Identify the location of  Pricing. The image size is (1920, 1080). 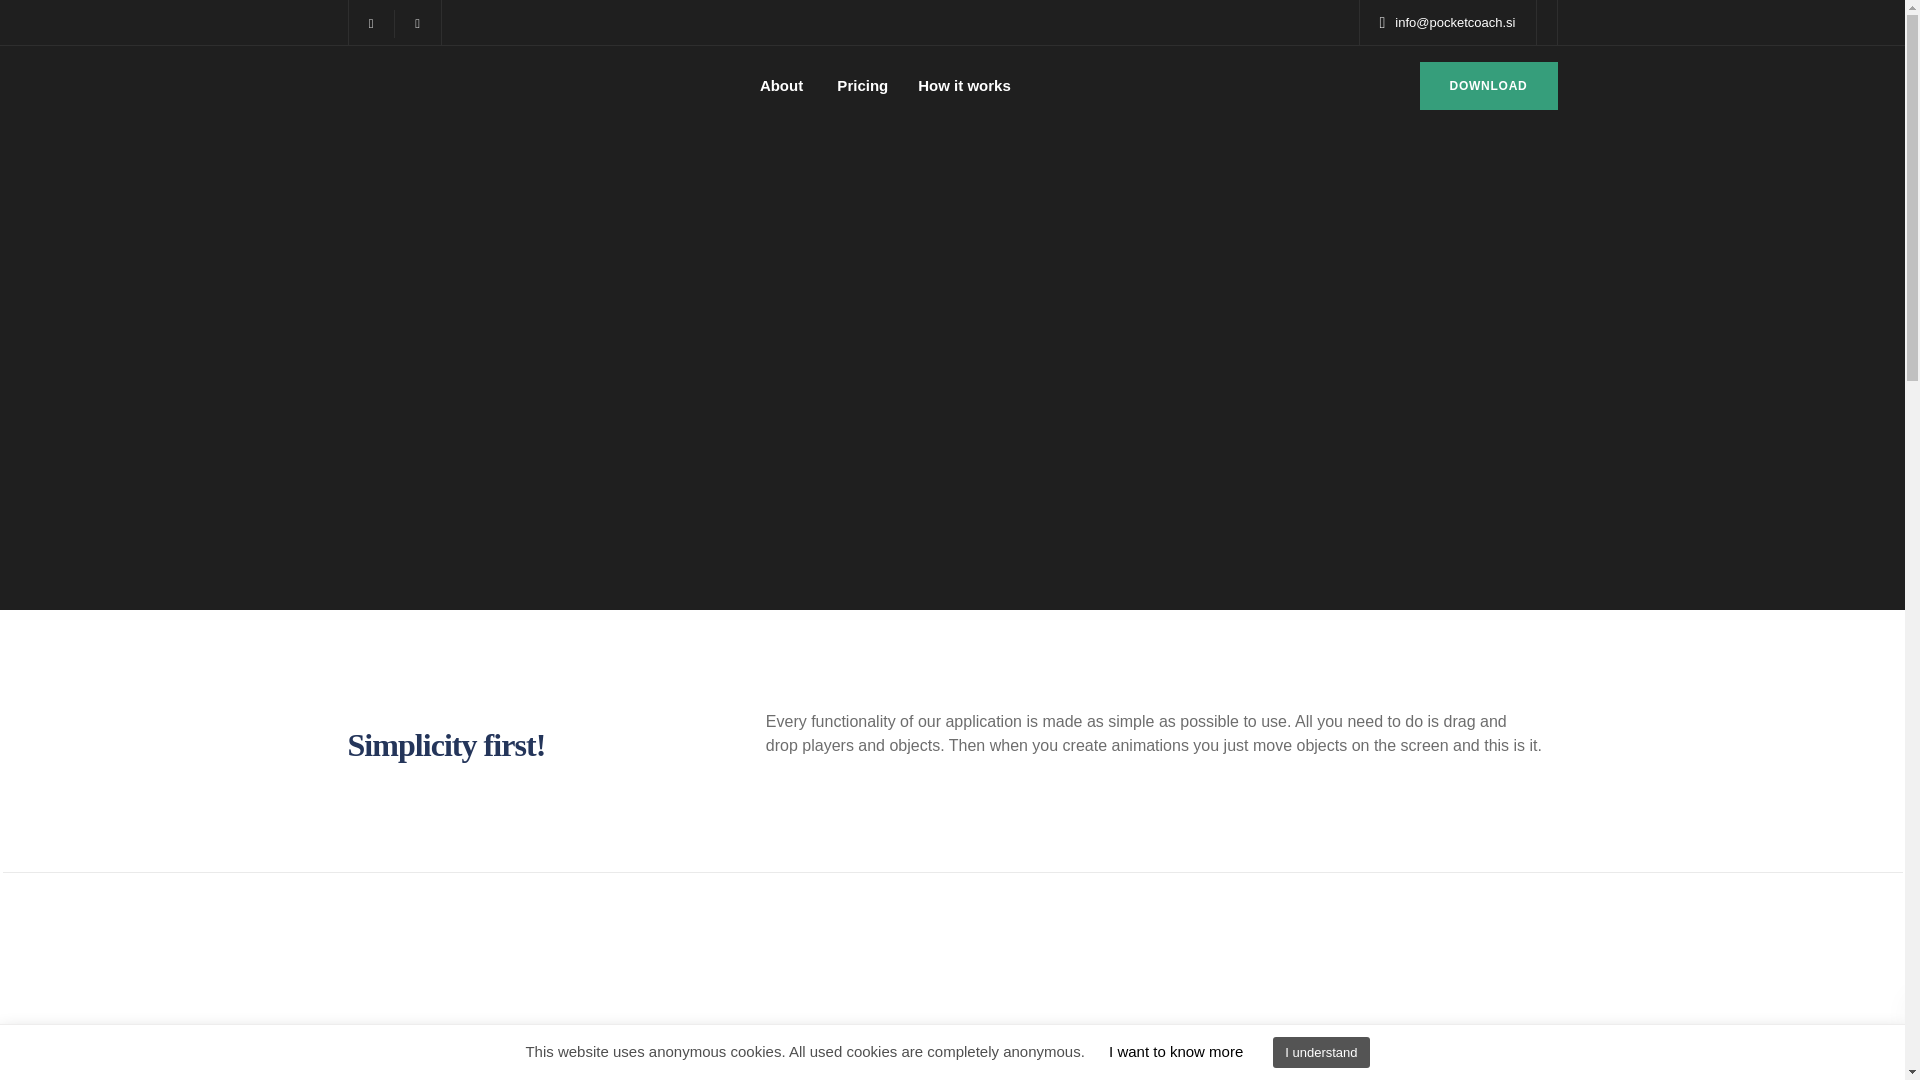
(860, 86).